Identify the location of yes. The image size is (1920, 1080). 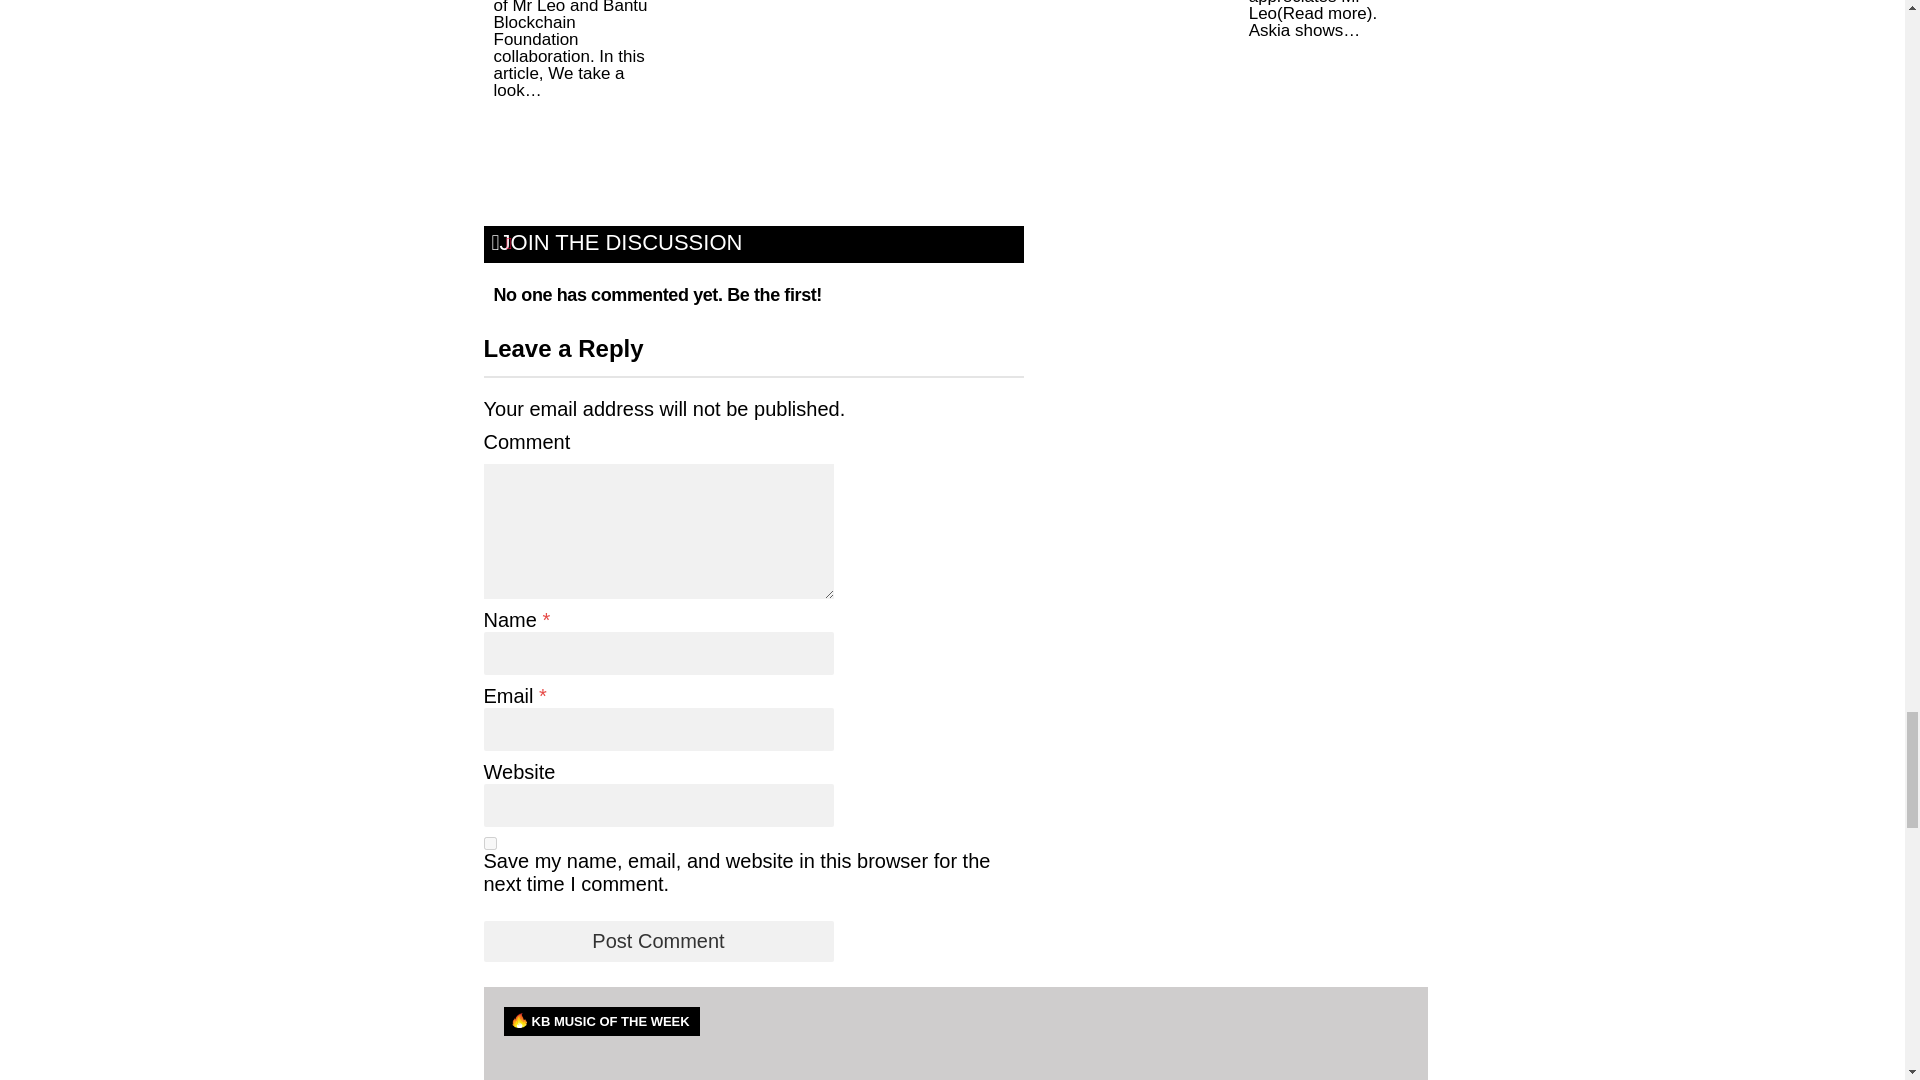
(490, 843).